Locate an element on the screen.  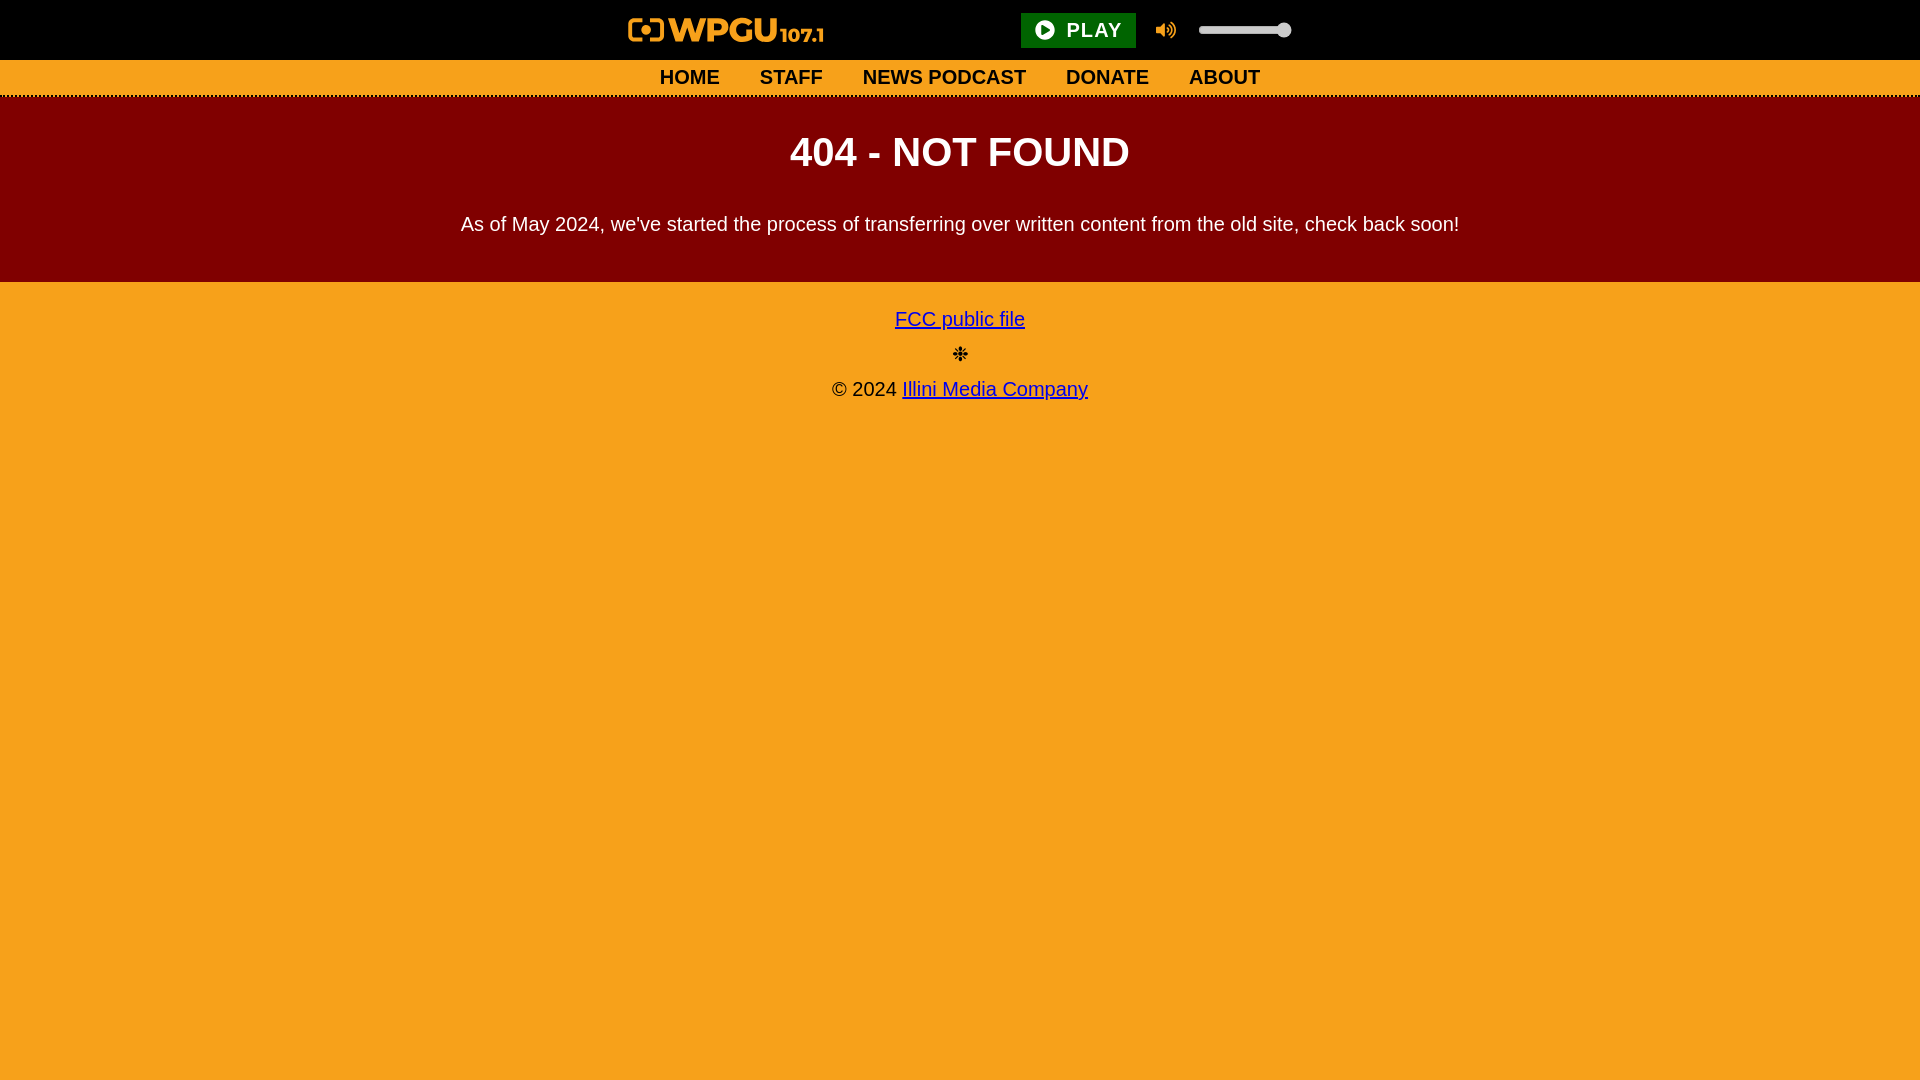
NEWS PODCAST is located at coordinates (944, 78).